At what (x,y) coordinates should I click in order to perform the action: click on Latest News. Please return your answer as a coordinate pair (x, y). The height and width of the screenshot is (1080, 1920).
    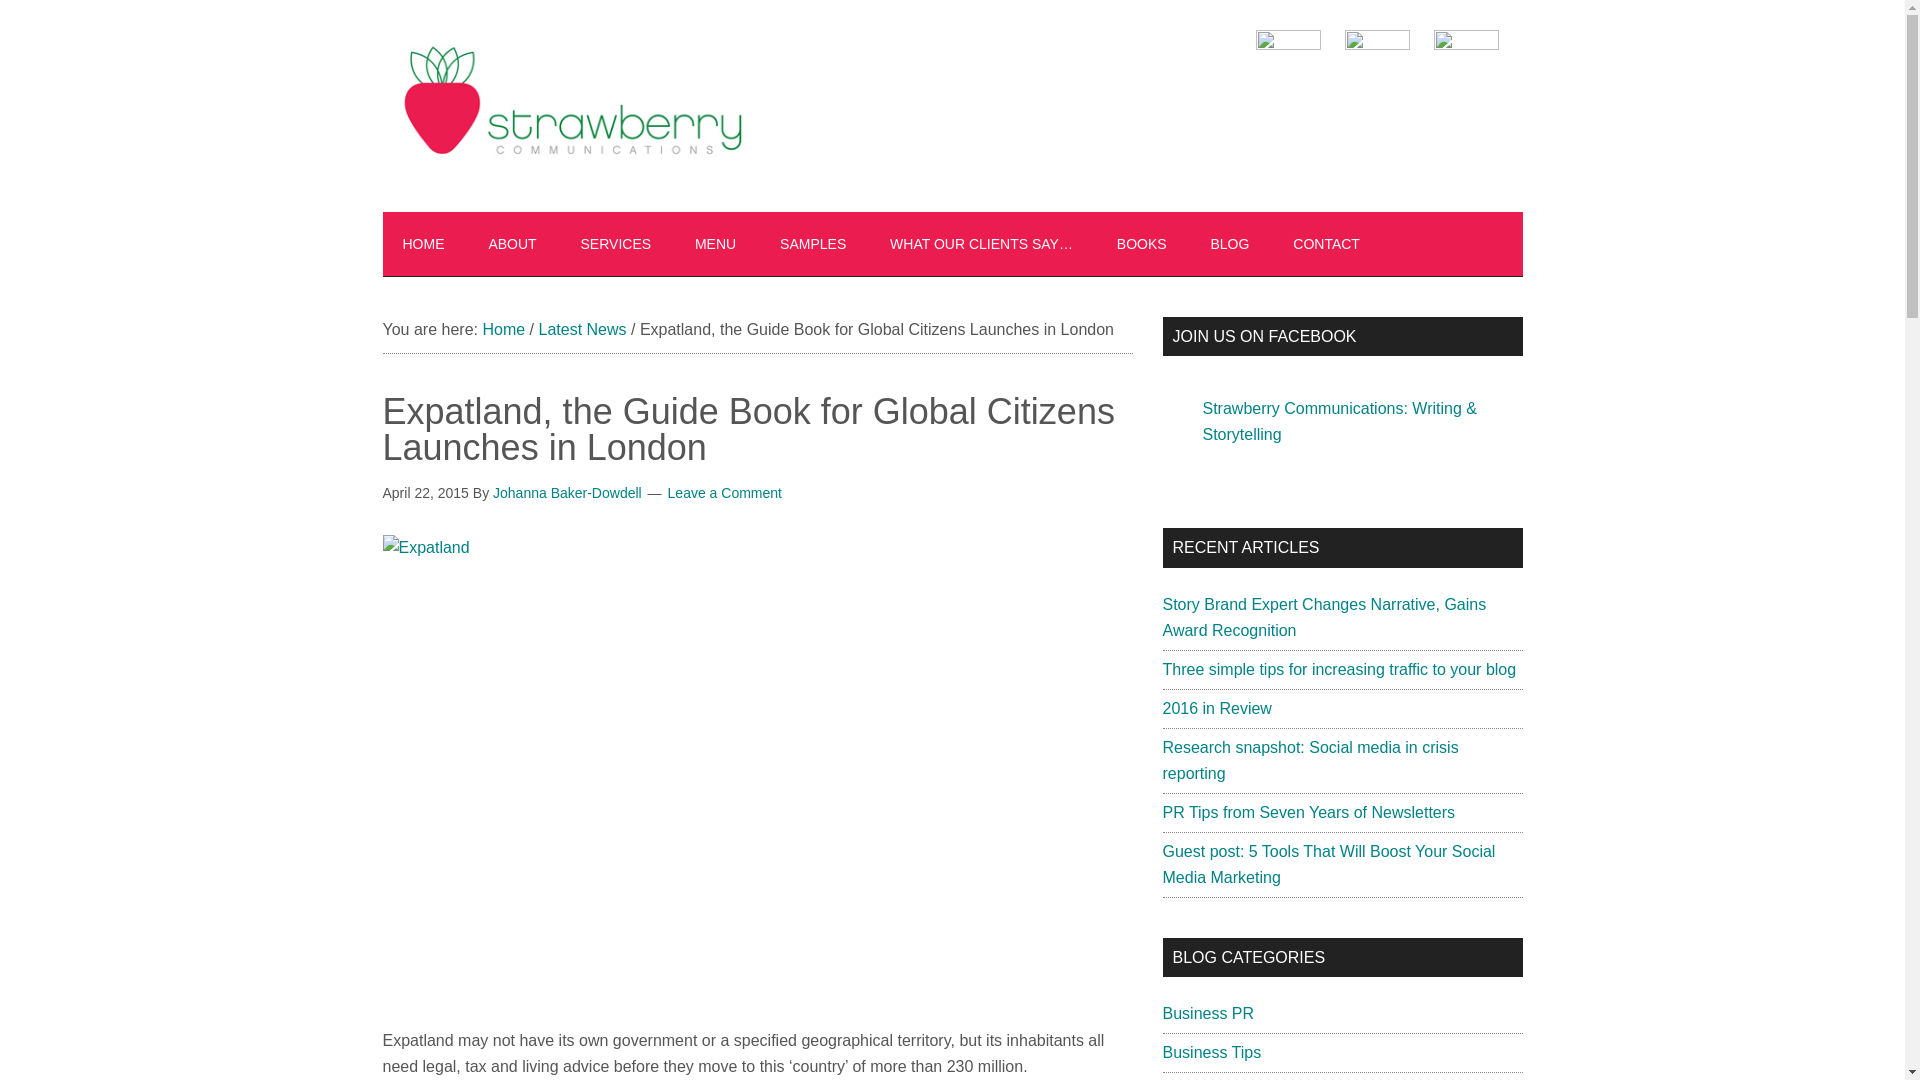
    Looking at the image, I should click on (581, 329).